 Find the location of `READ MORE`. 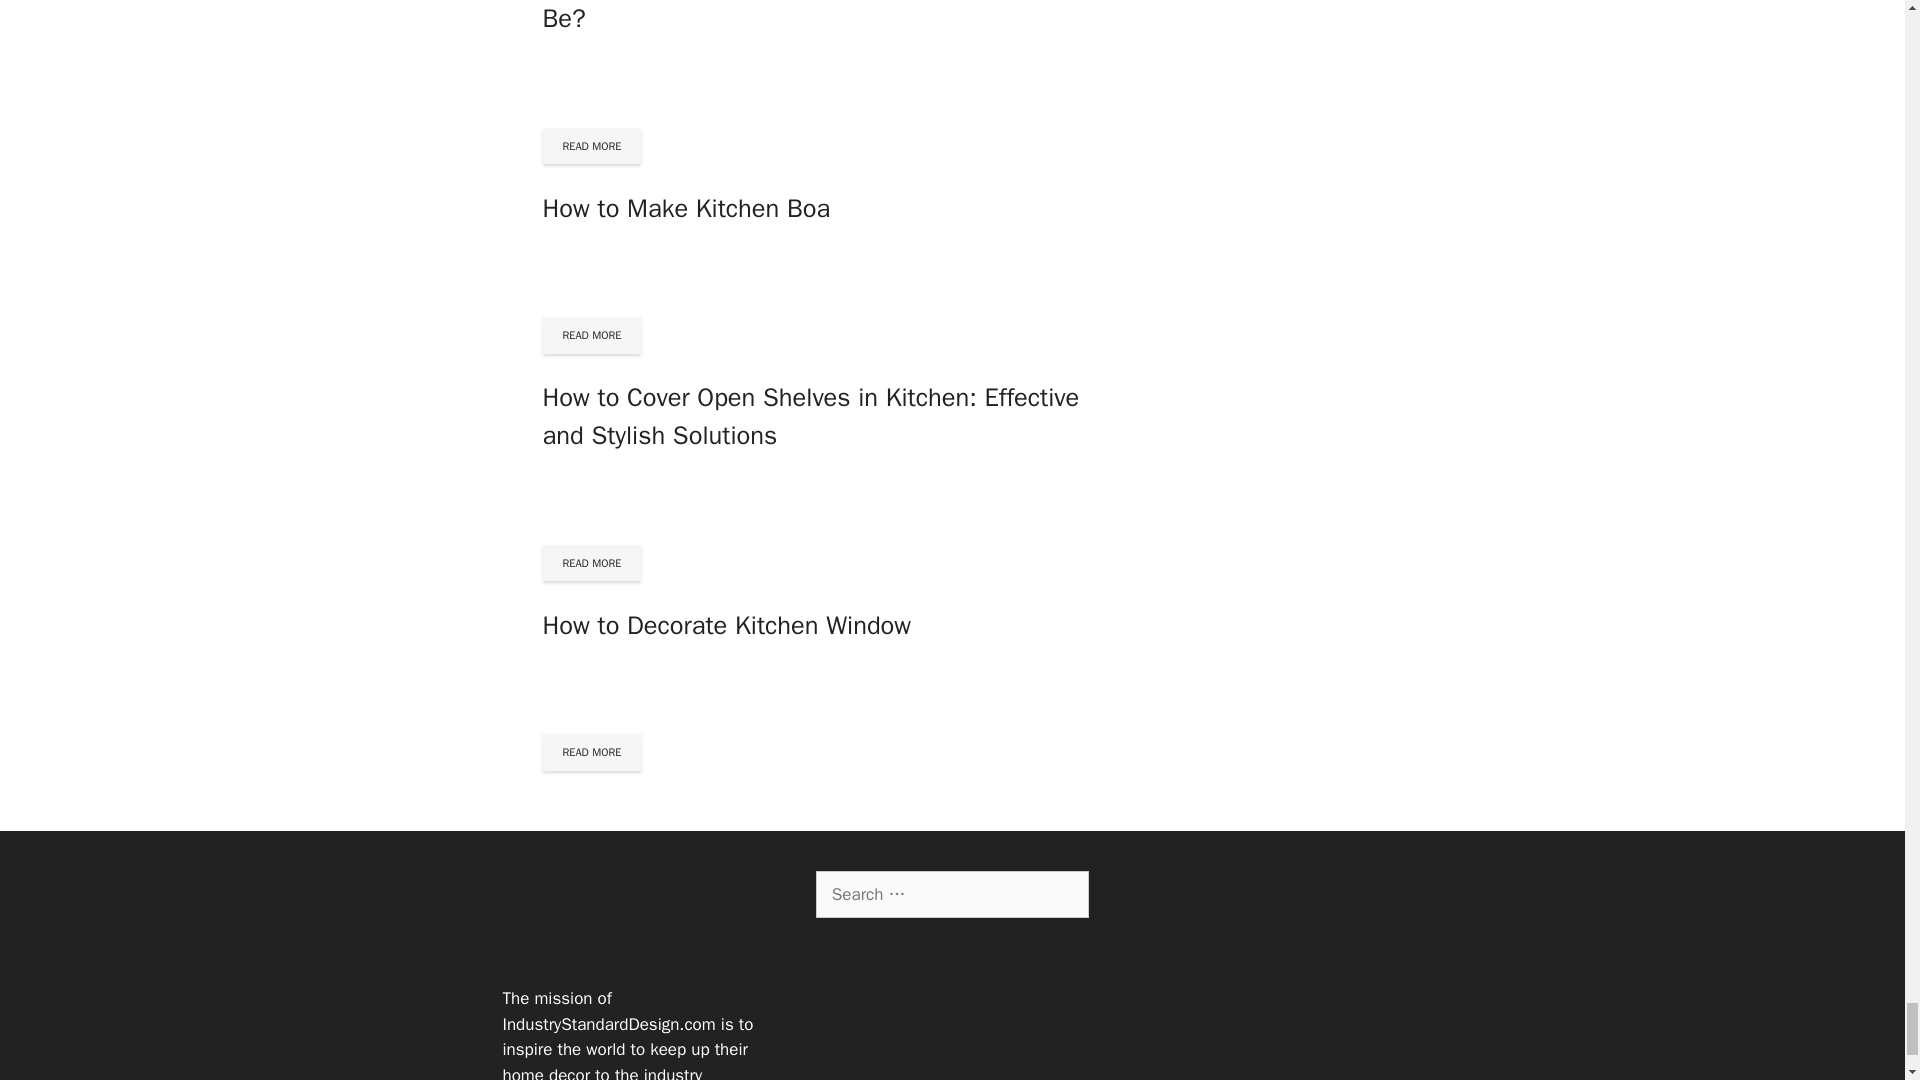

READ MORE is located at coordinates (591, 146).